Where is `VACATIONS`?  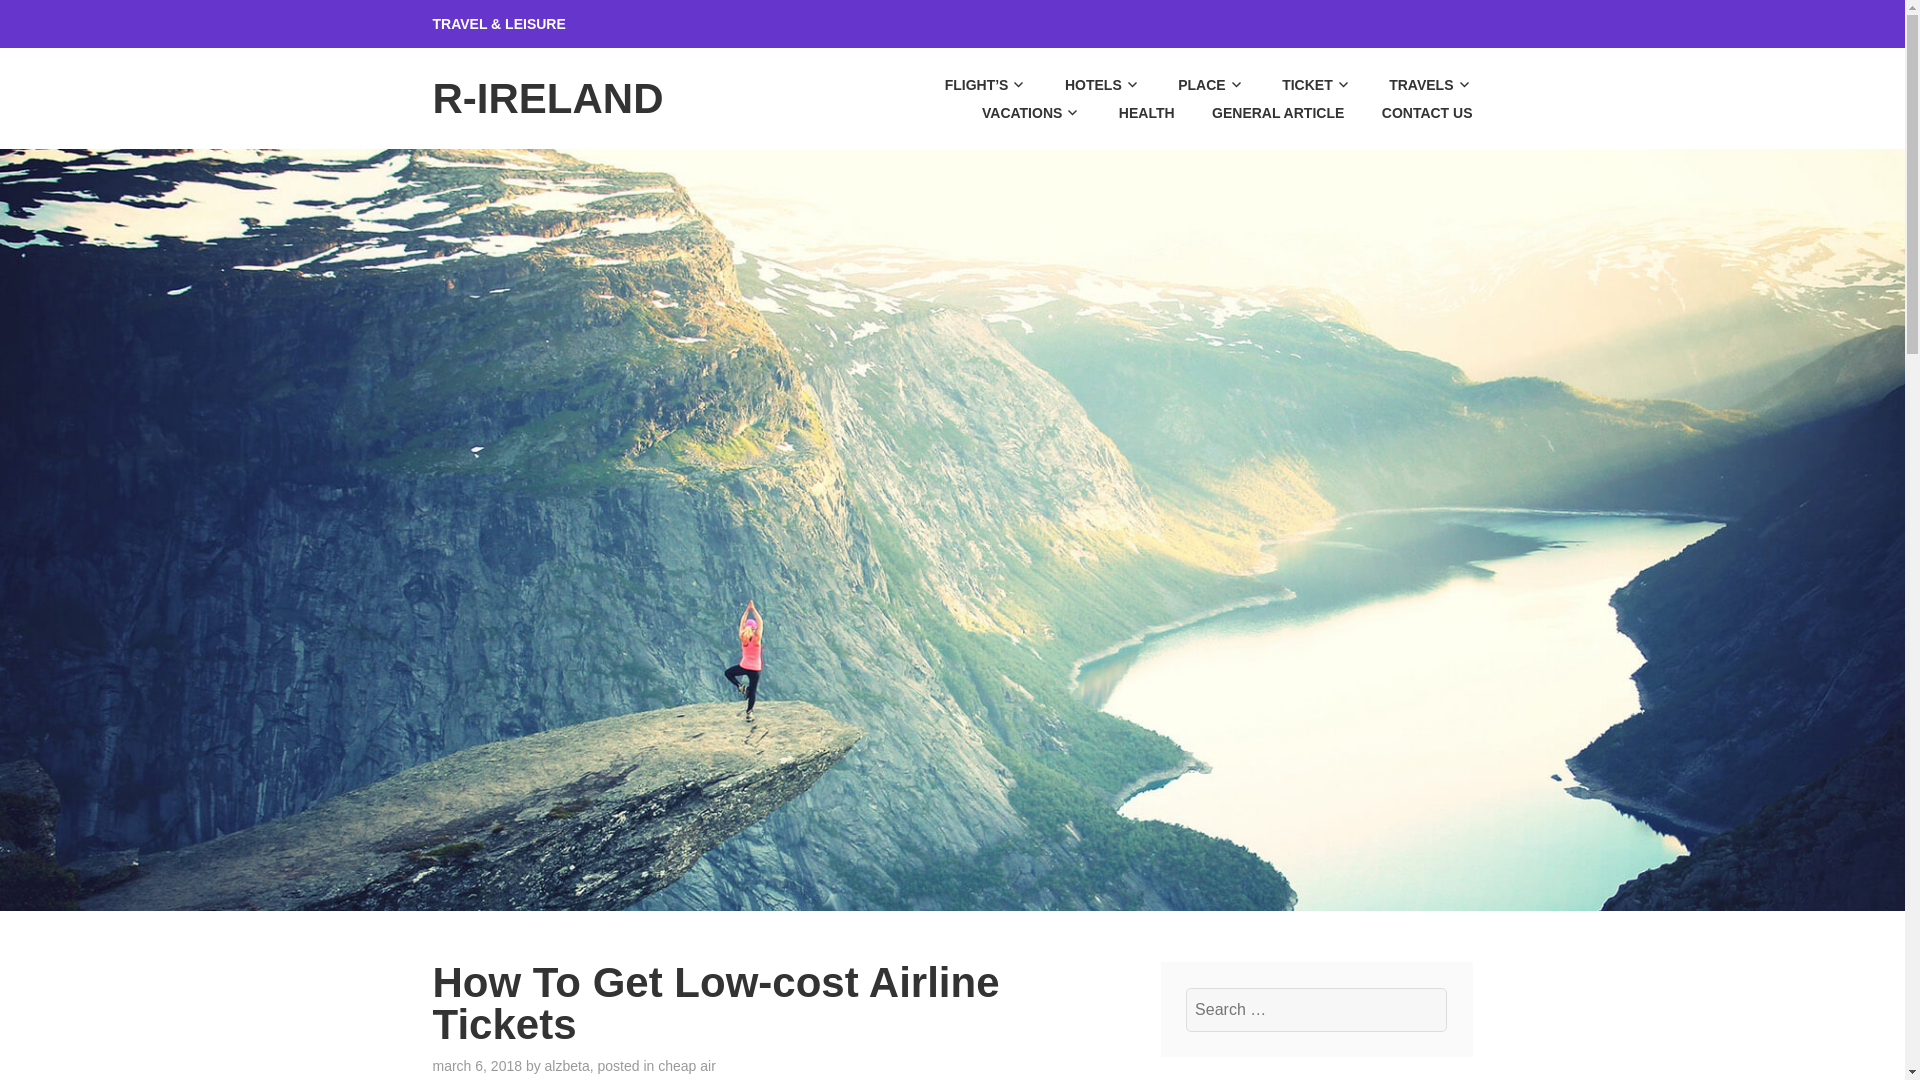
VACATIONS is located at coordinates (1014, 113).